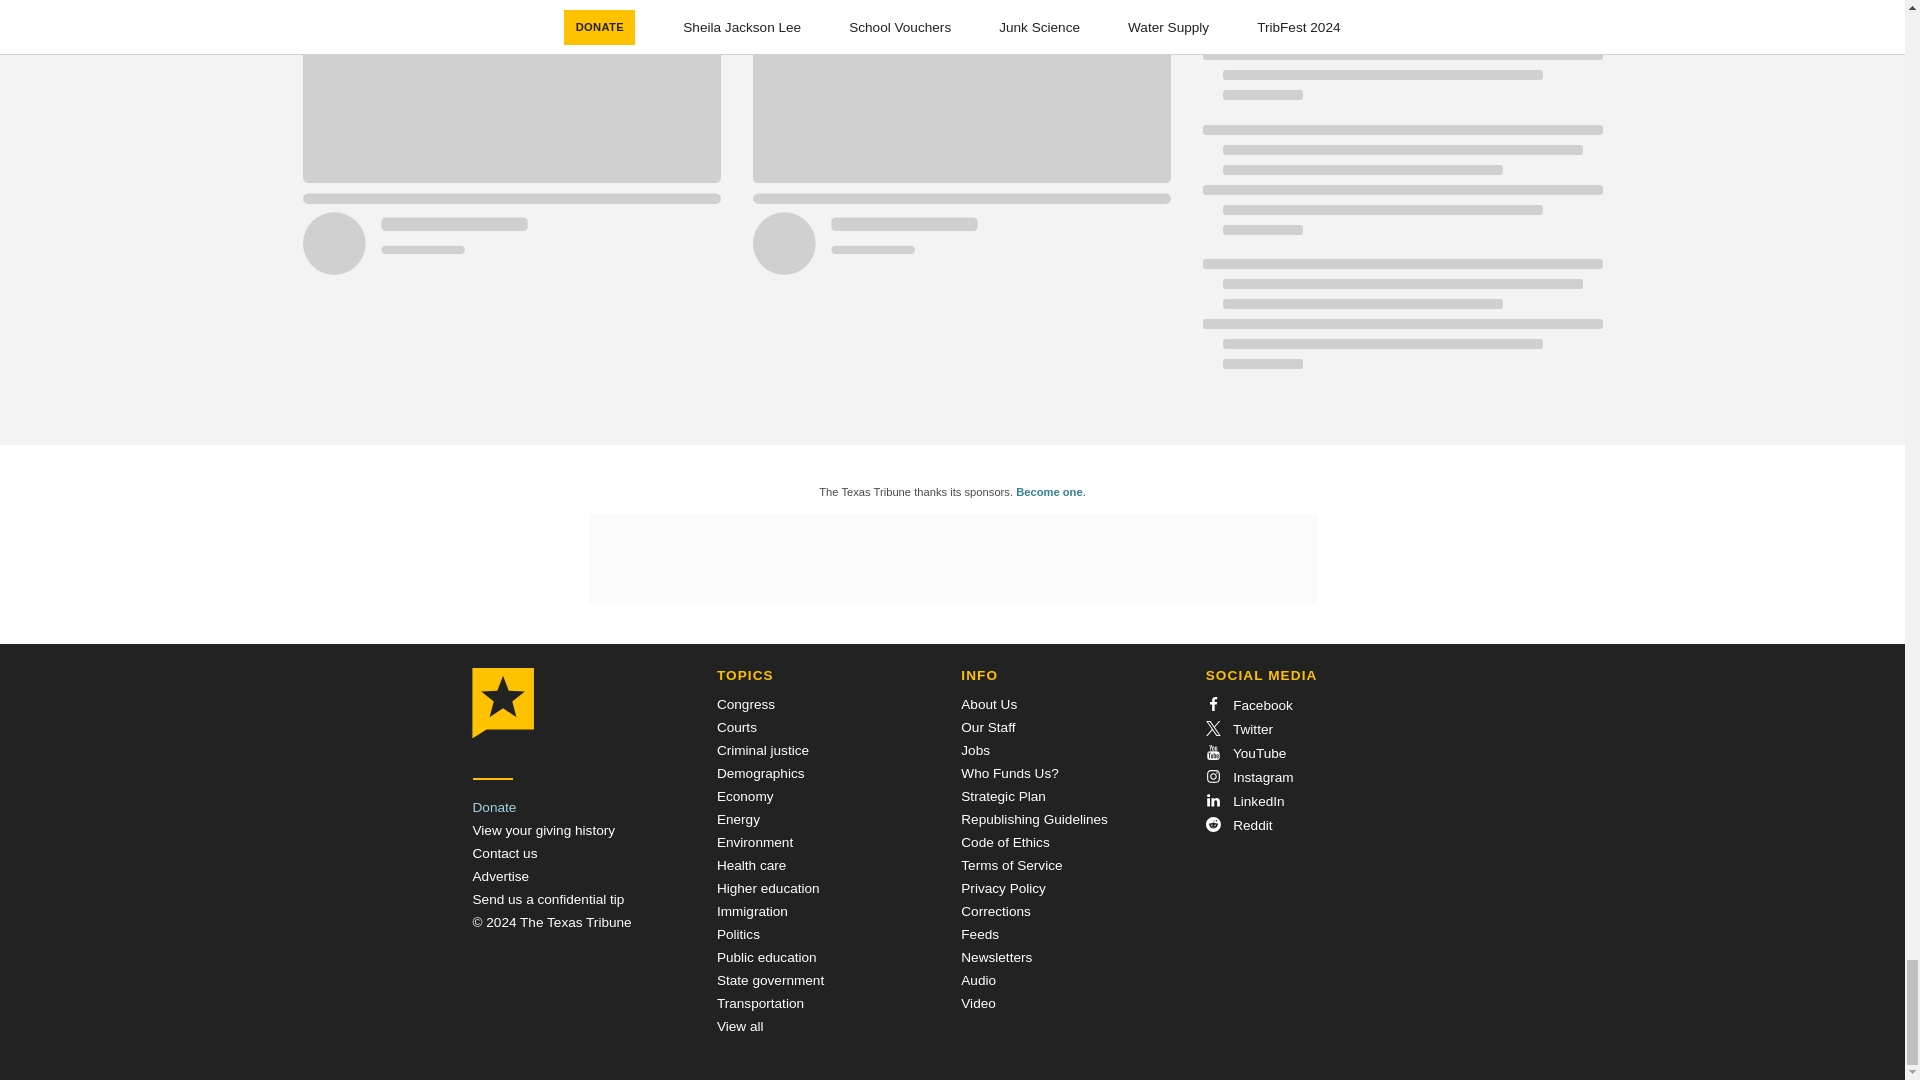 This screenshot has width=1920, height=1080. I want to click on View your giving history, so click(543, 830).